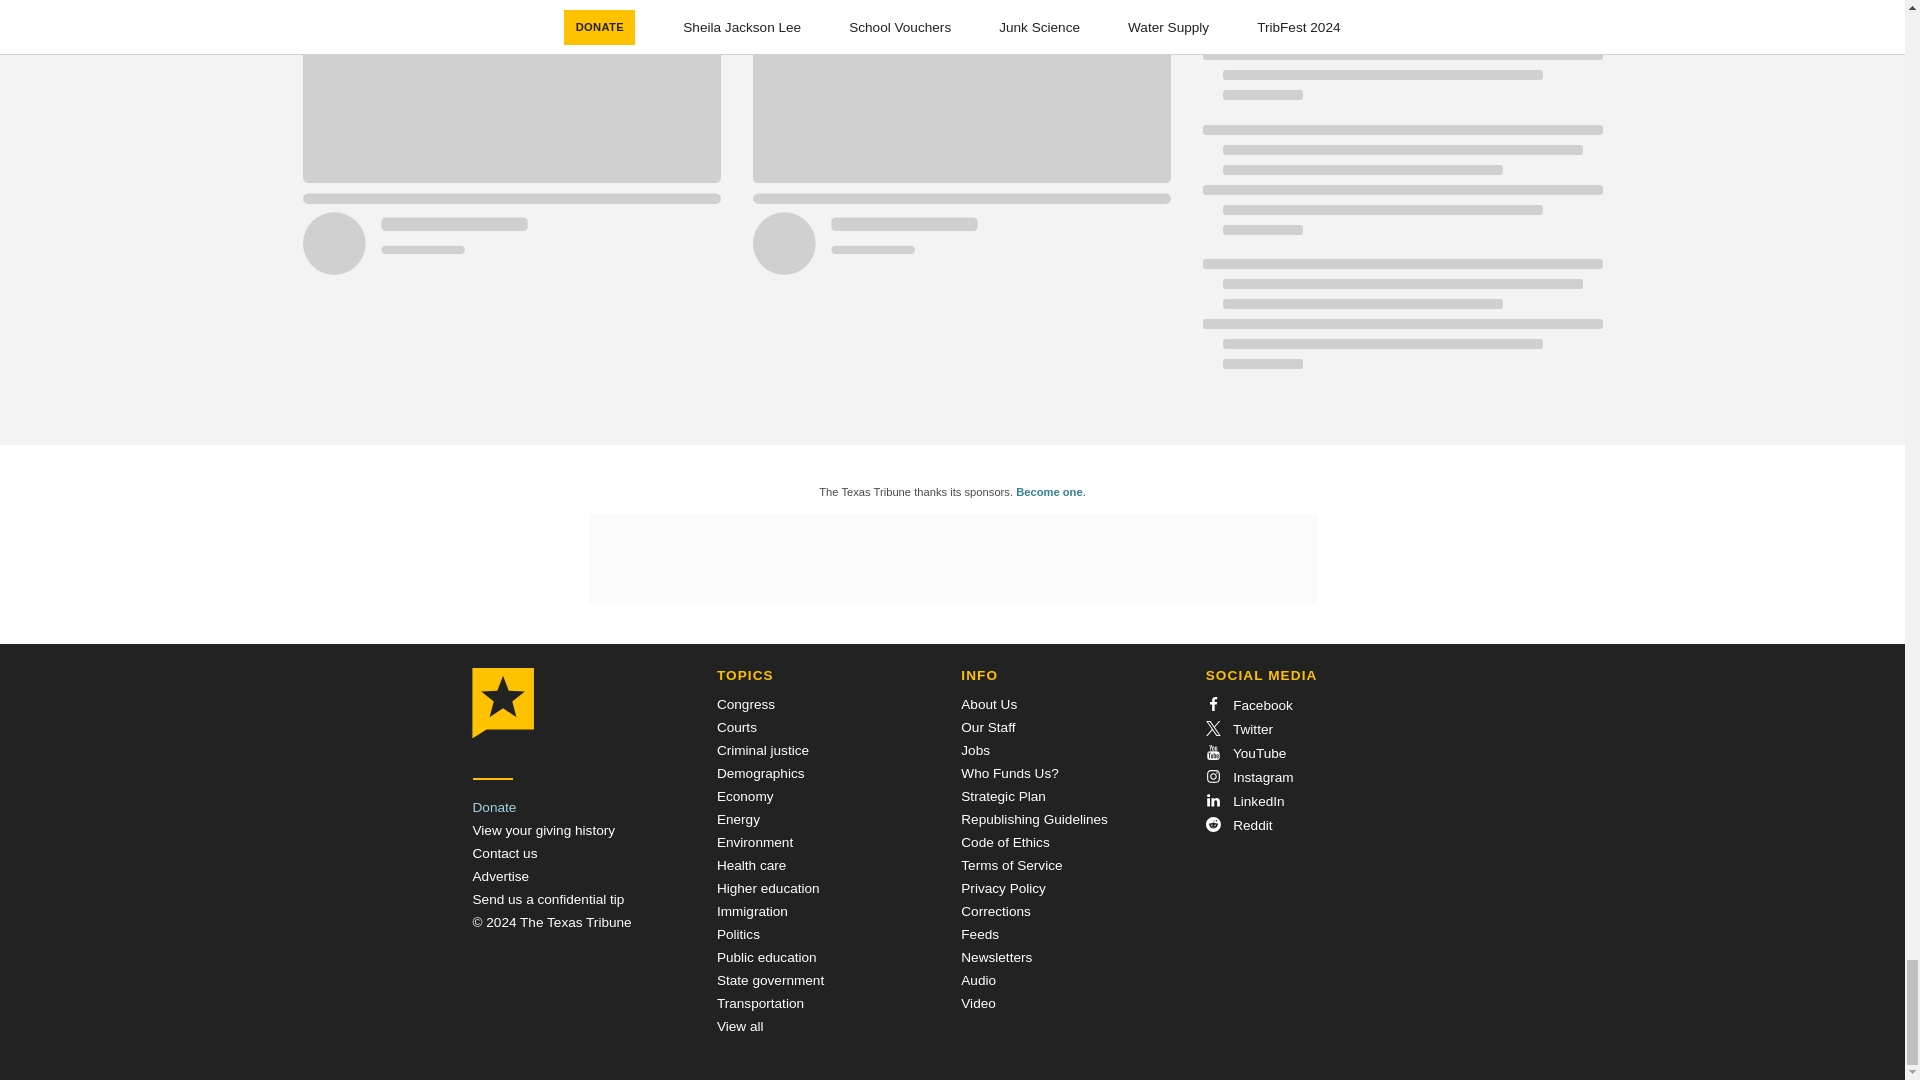 This screenshot has width=1920, height=1080. I want to click on View your giving history, so click(543, 830).